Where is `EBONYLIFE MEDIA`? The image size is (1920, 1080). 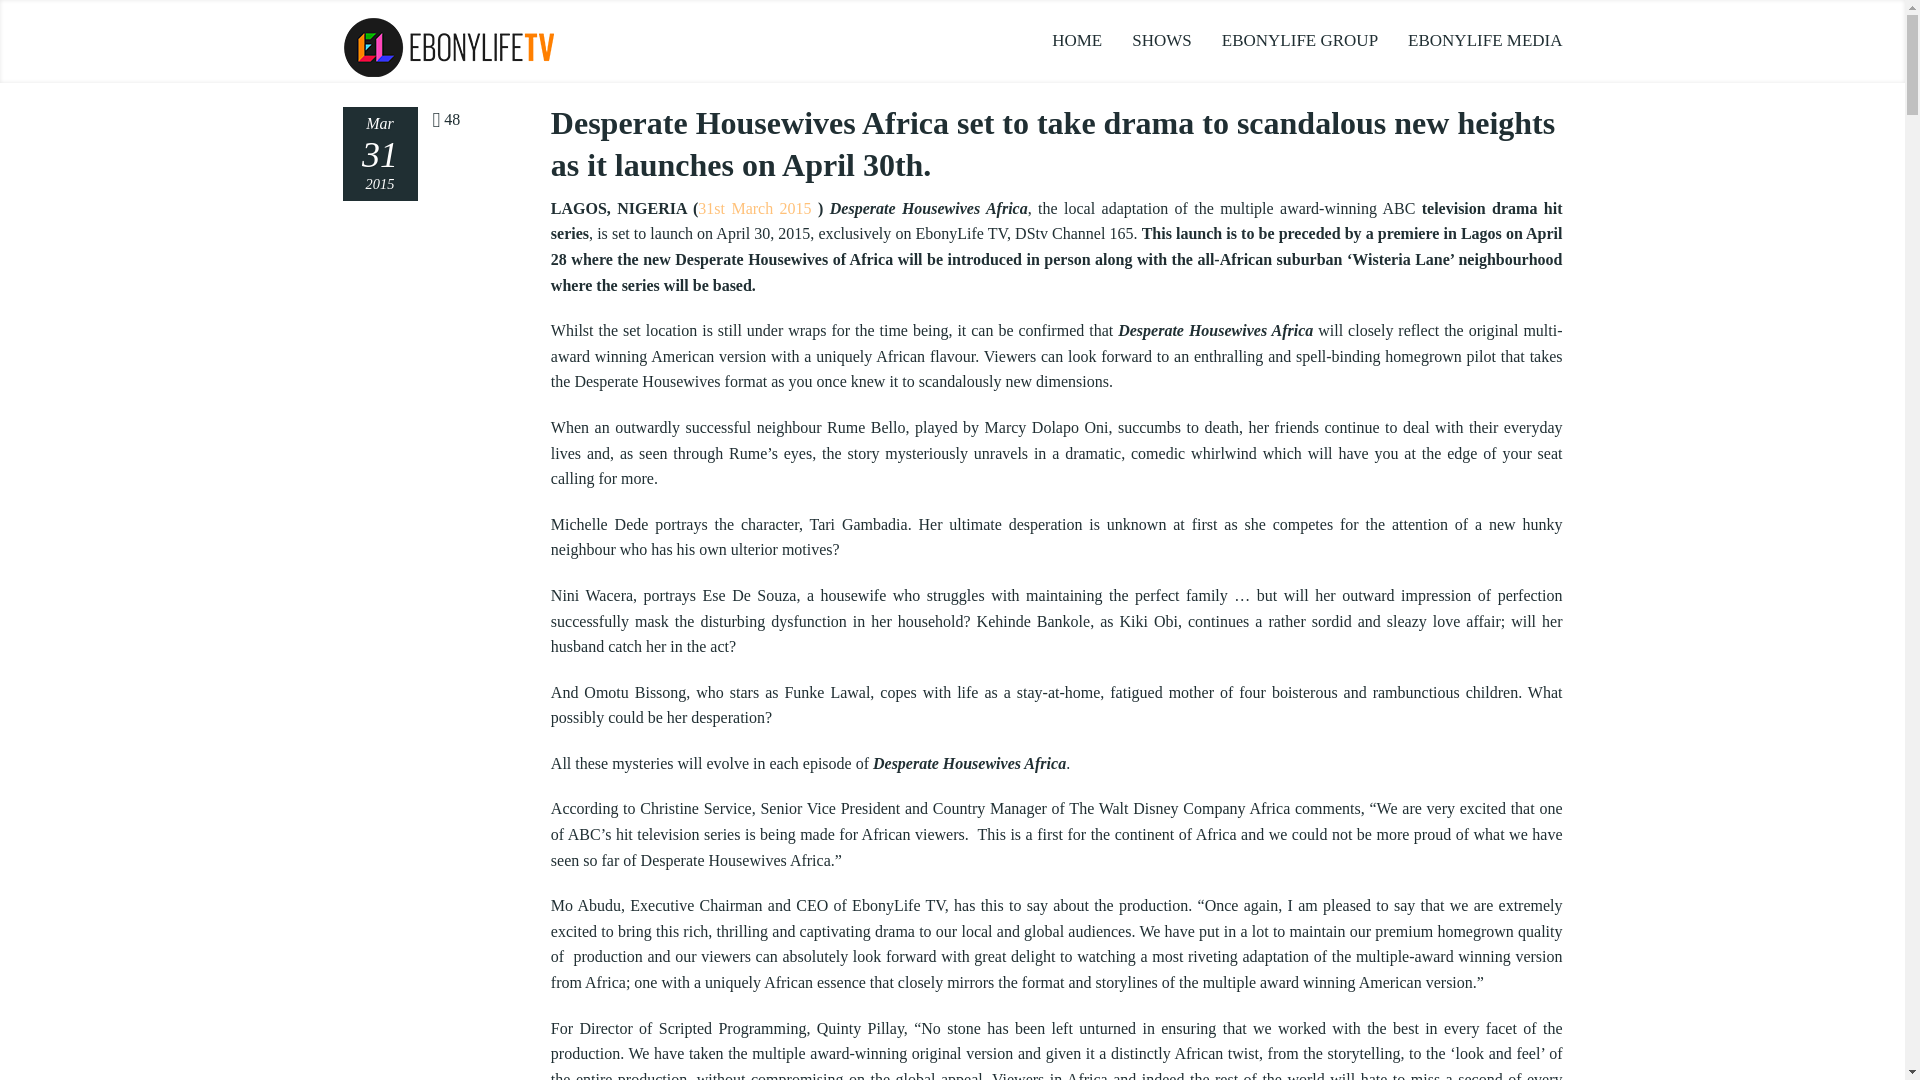
EBONYLIFE MEDIA is located at coordinates (1478, 40).